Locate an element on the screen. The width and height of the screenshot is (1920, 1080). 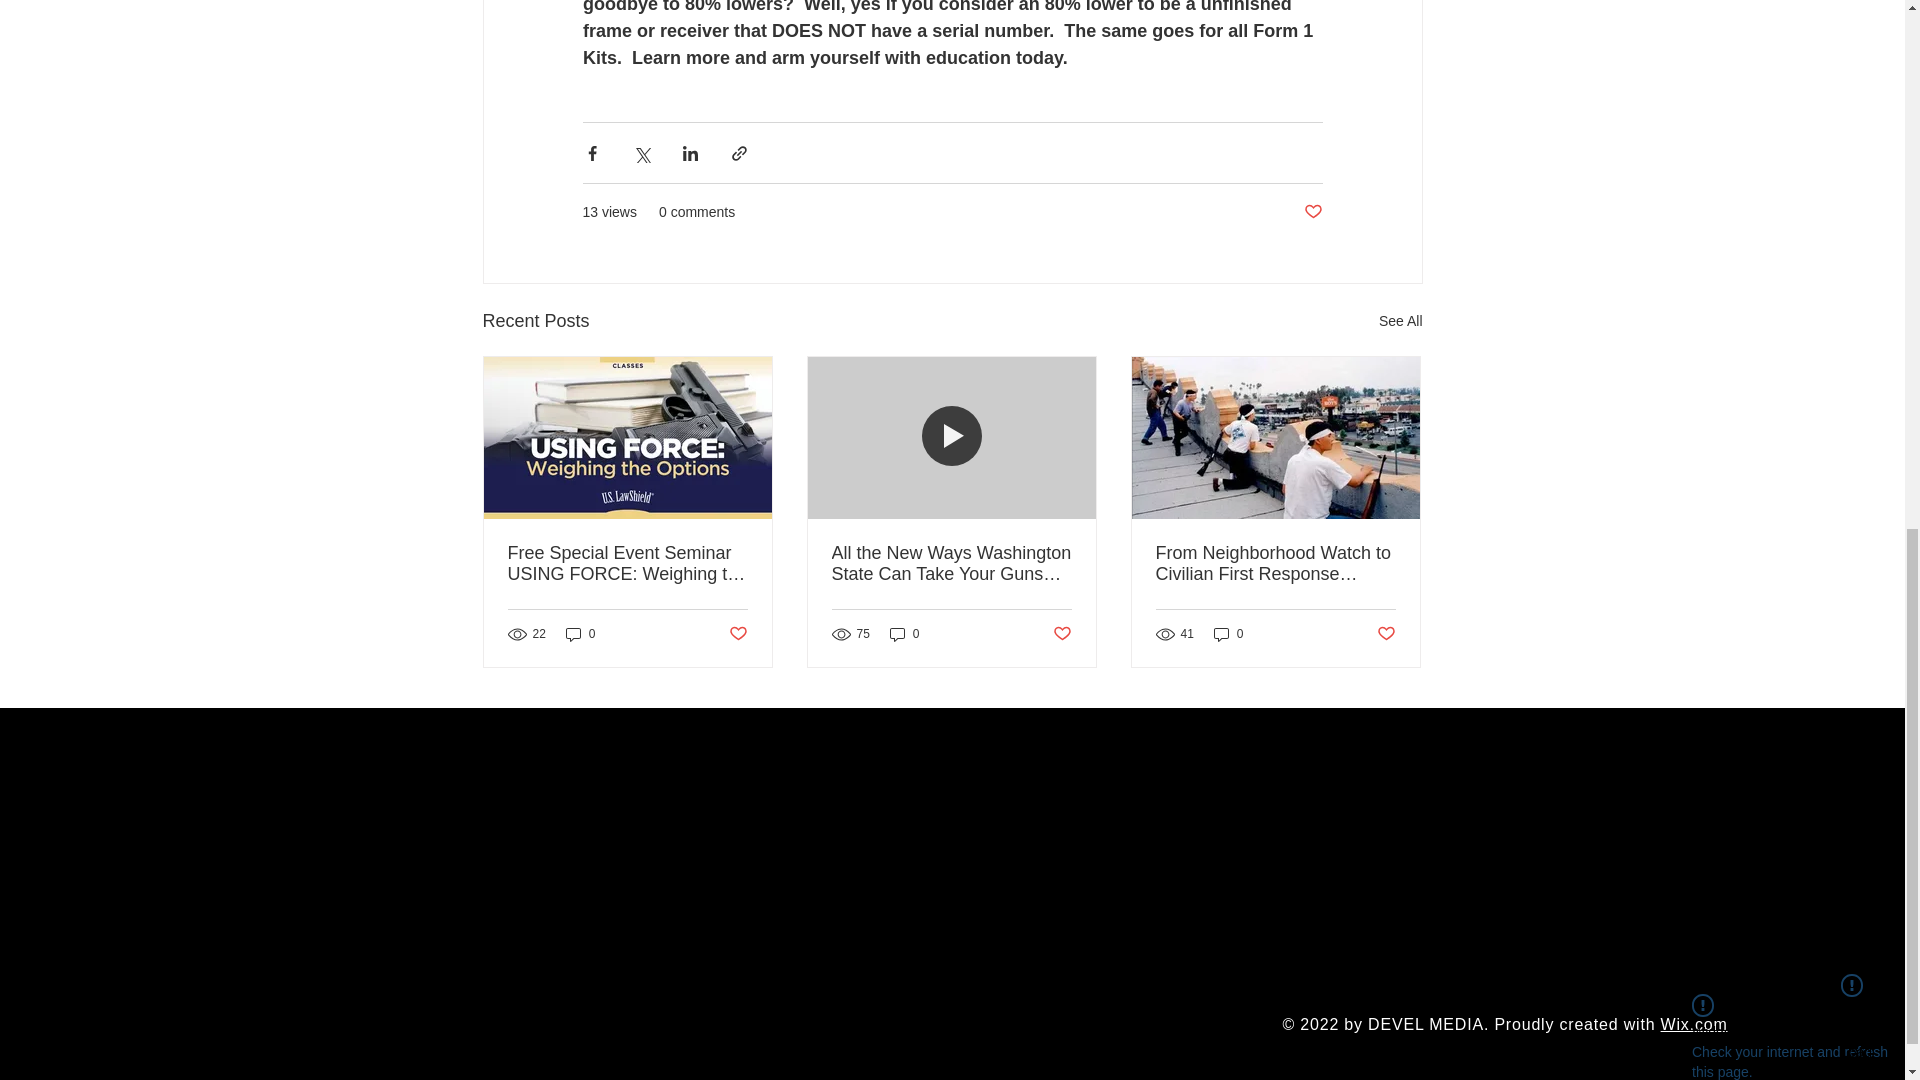
Free Special Event Seminar USING FORCE: Weighing the Options is located at coordinates (628, 564).